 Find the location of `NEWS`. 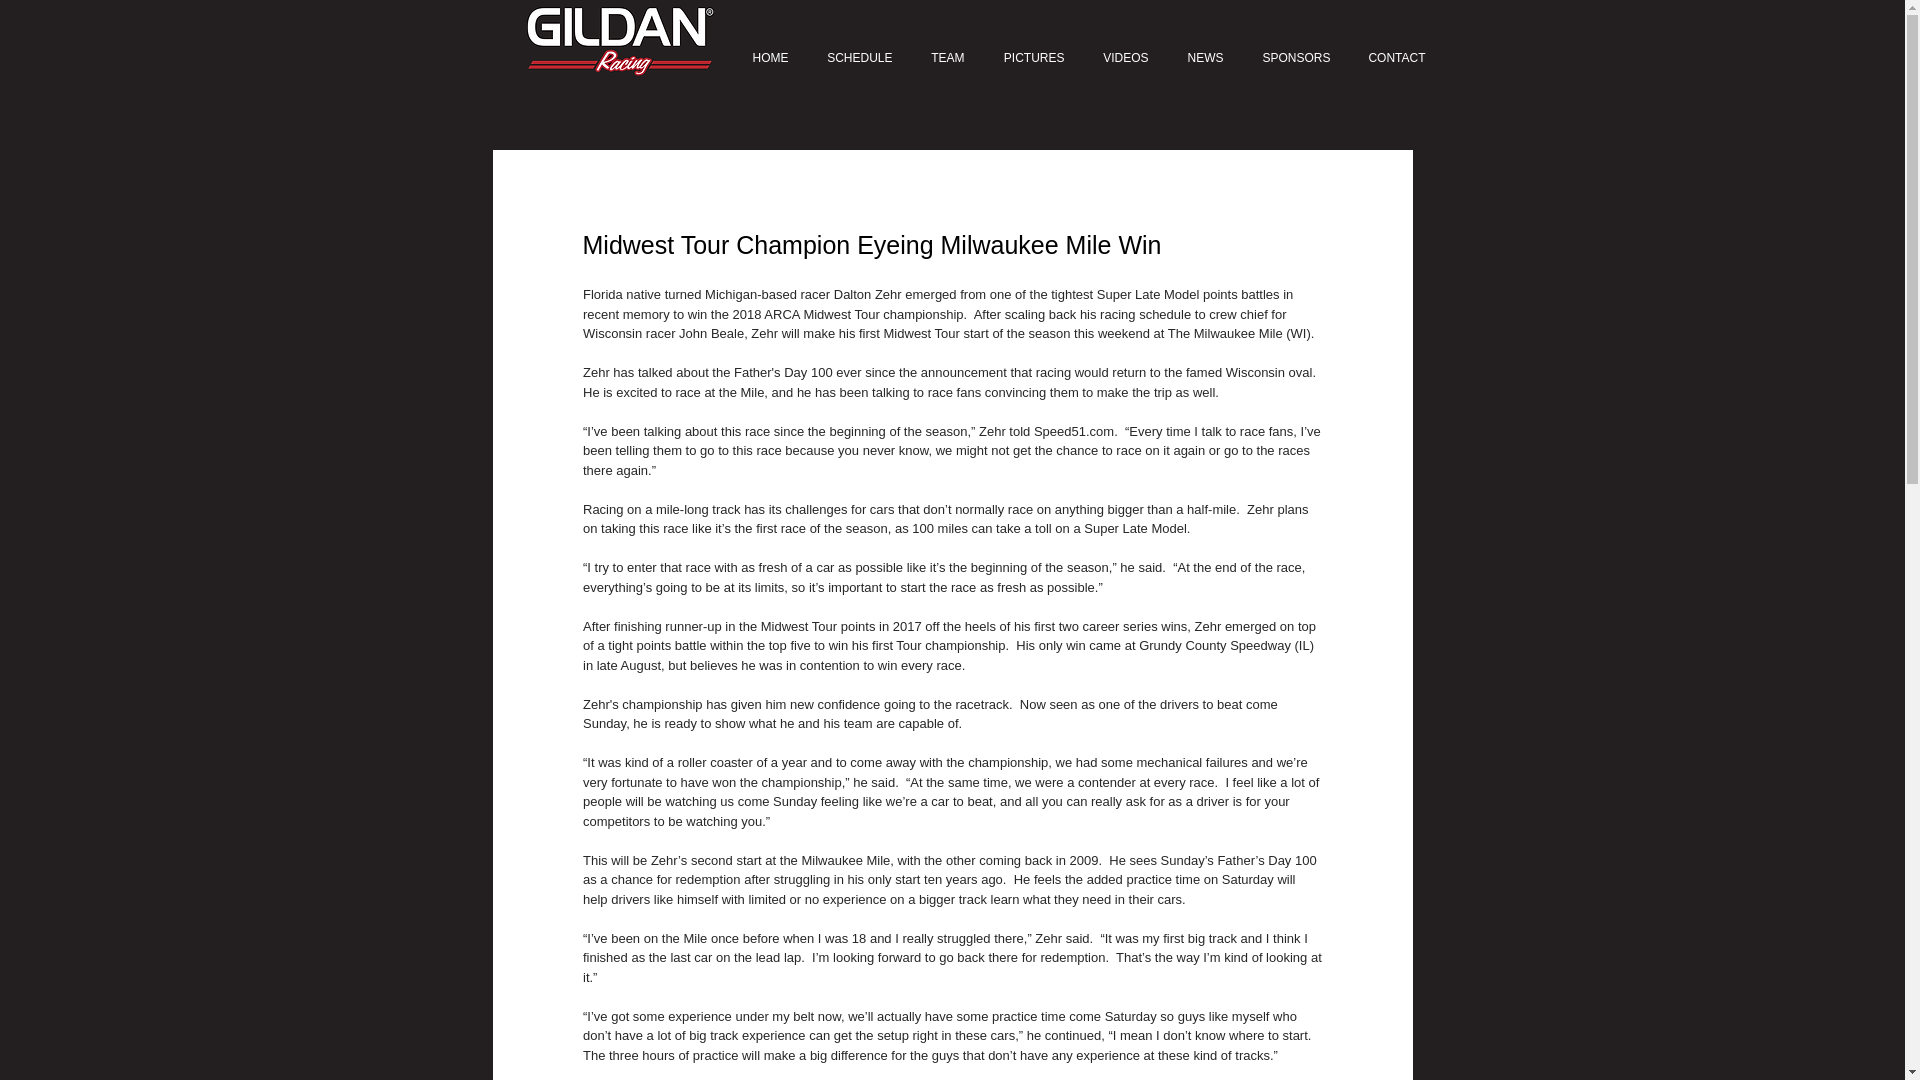

NEWS is located at coordinates (1202, 58).